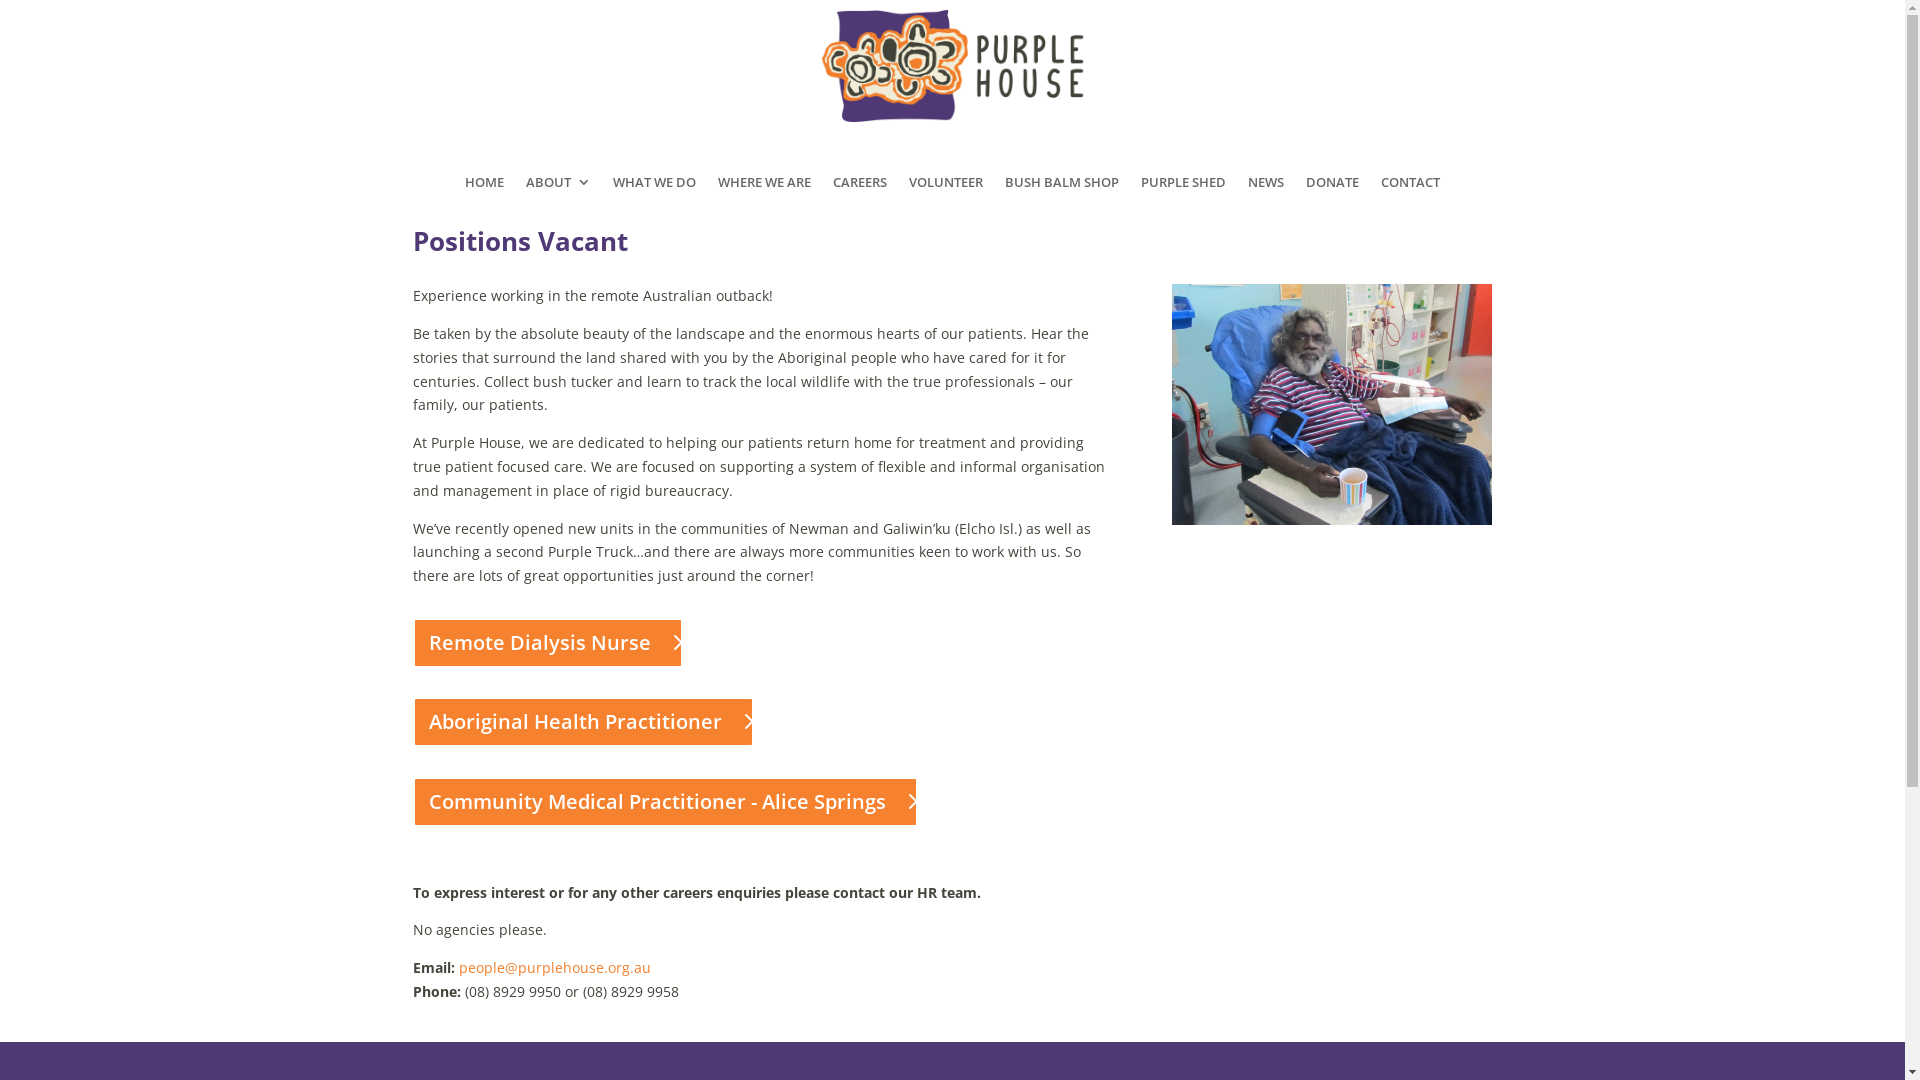 Image resolution: width=1920 pixels, height=1080 pixels. What do you see at coordinates (558, 196) in the screenshot?
I see `ABOUT` at bounding box center [558, 196].